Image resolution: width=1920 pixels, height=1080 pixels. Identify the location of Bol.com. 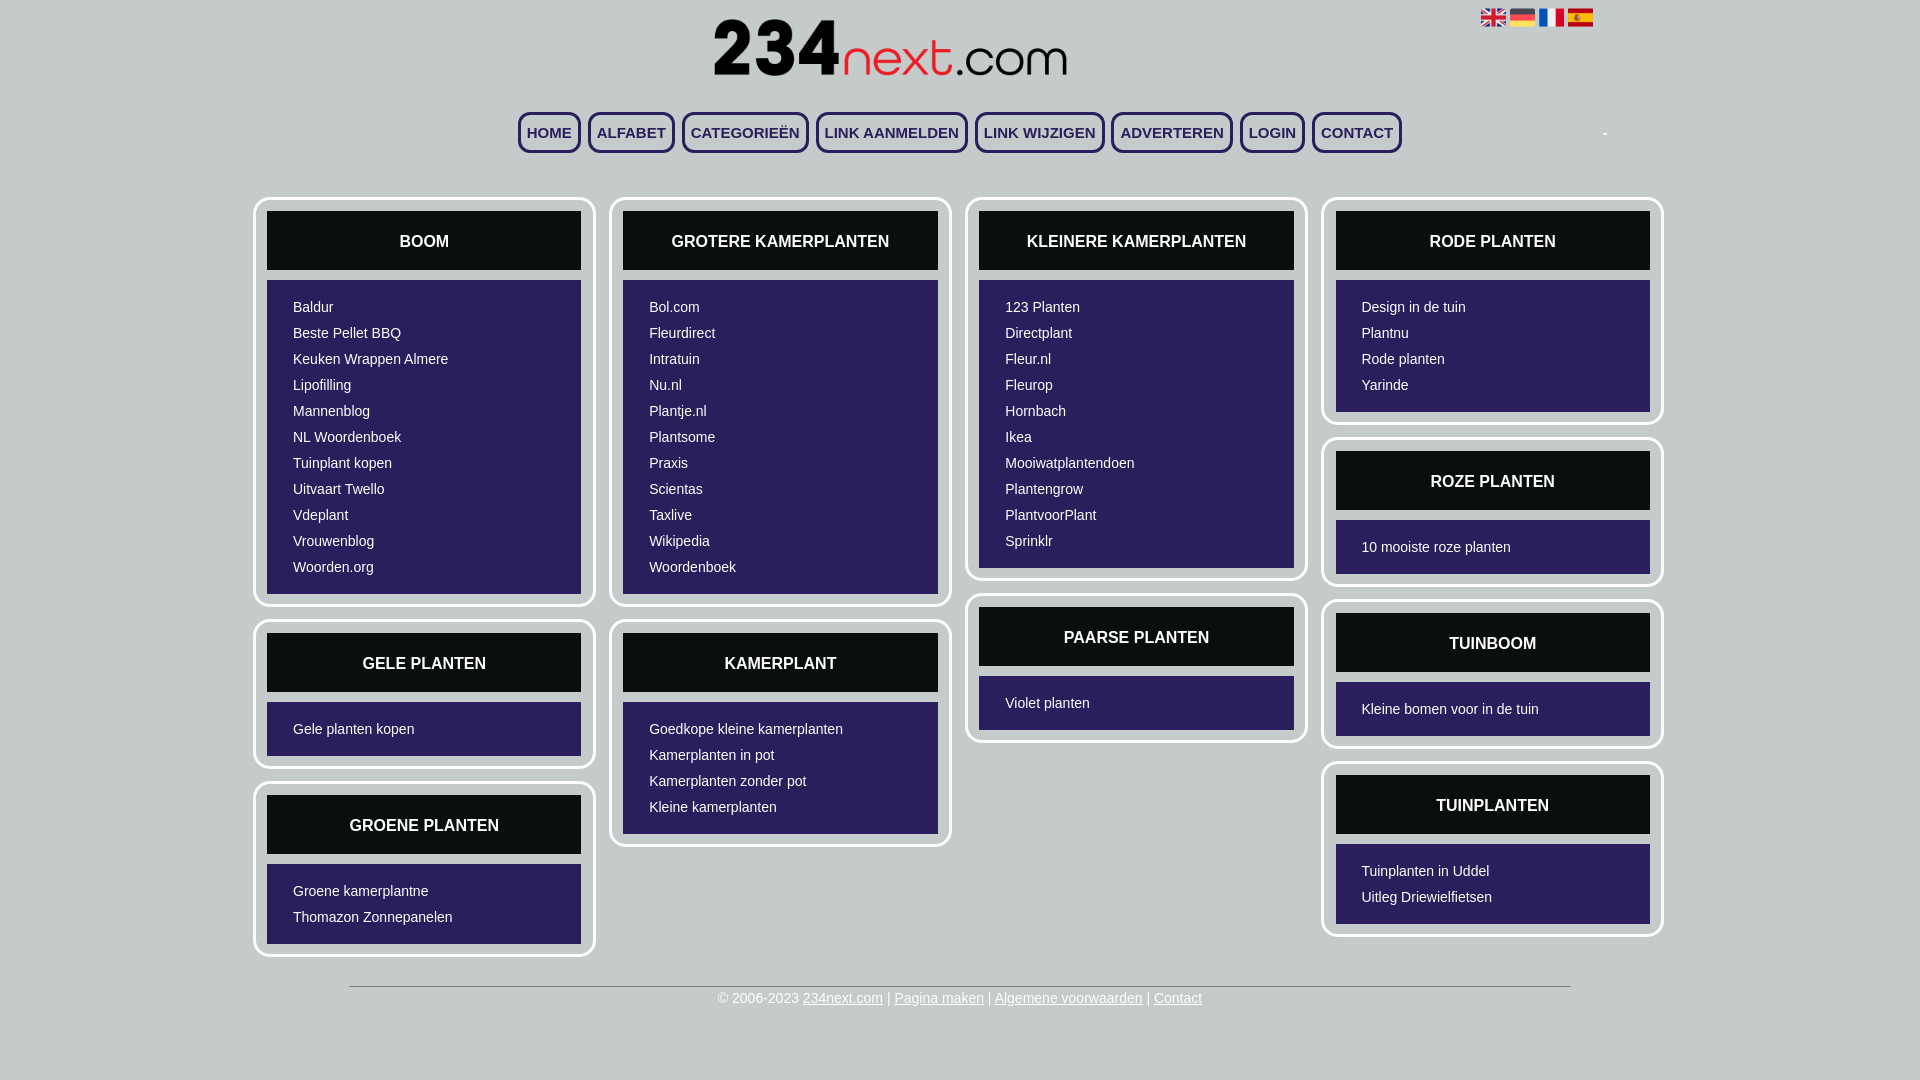
(746, 307).